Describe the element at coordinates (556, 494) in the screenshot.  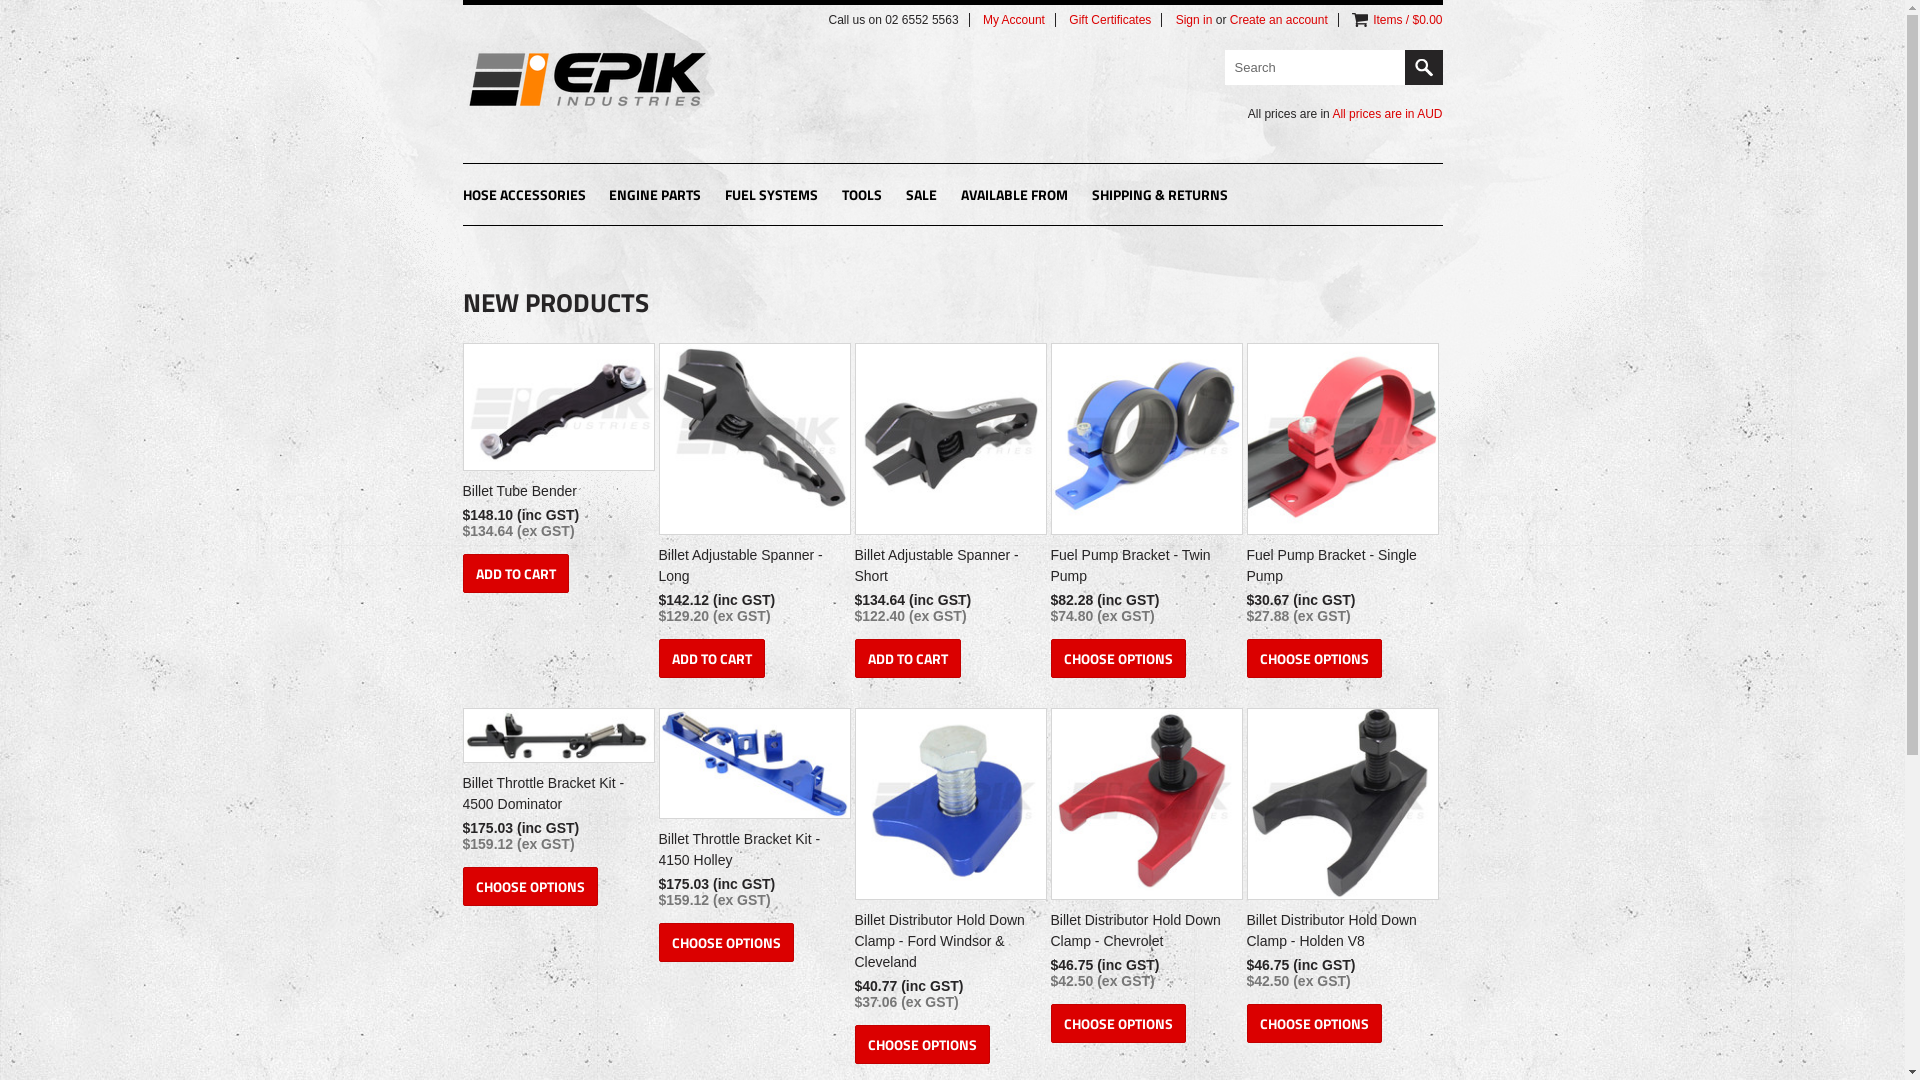
I see `Billet Tube Bender` at that location.